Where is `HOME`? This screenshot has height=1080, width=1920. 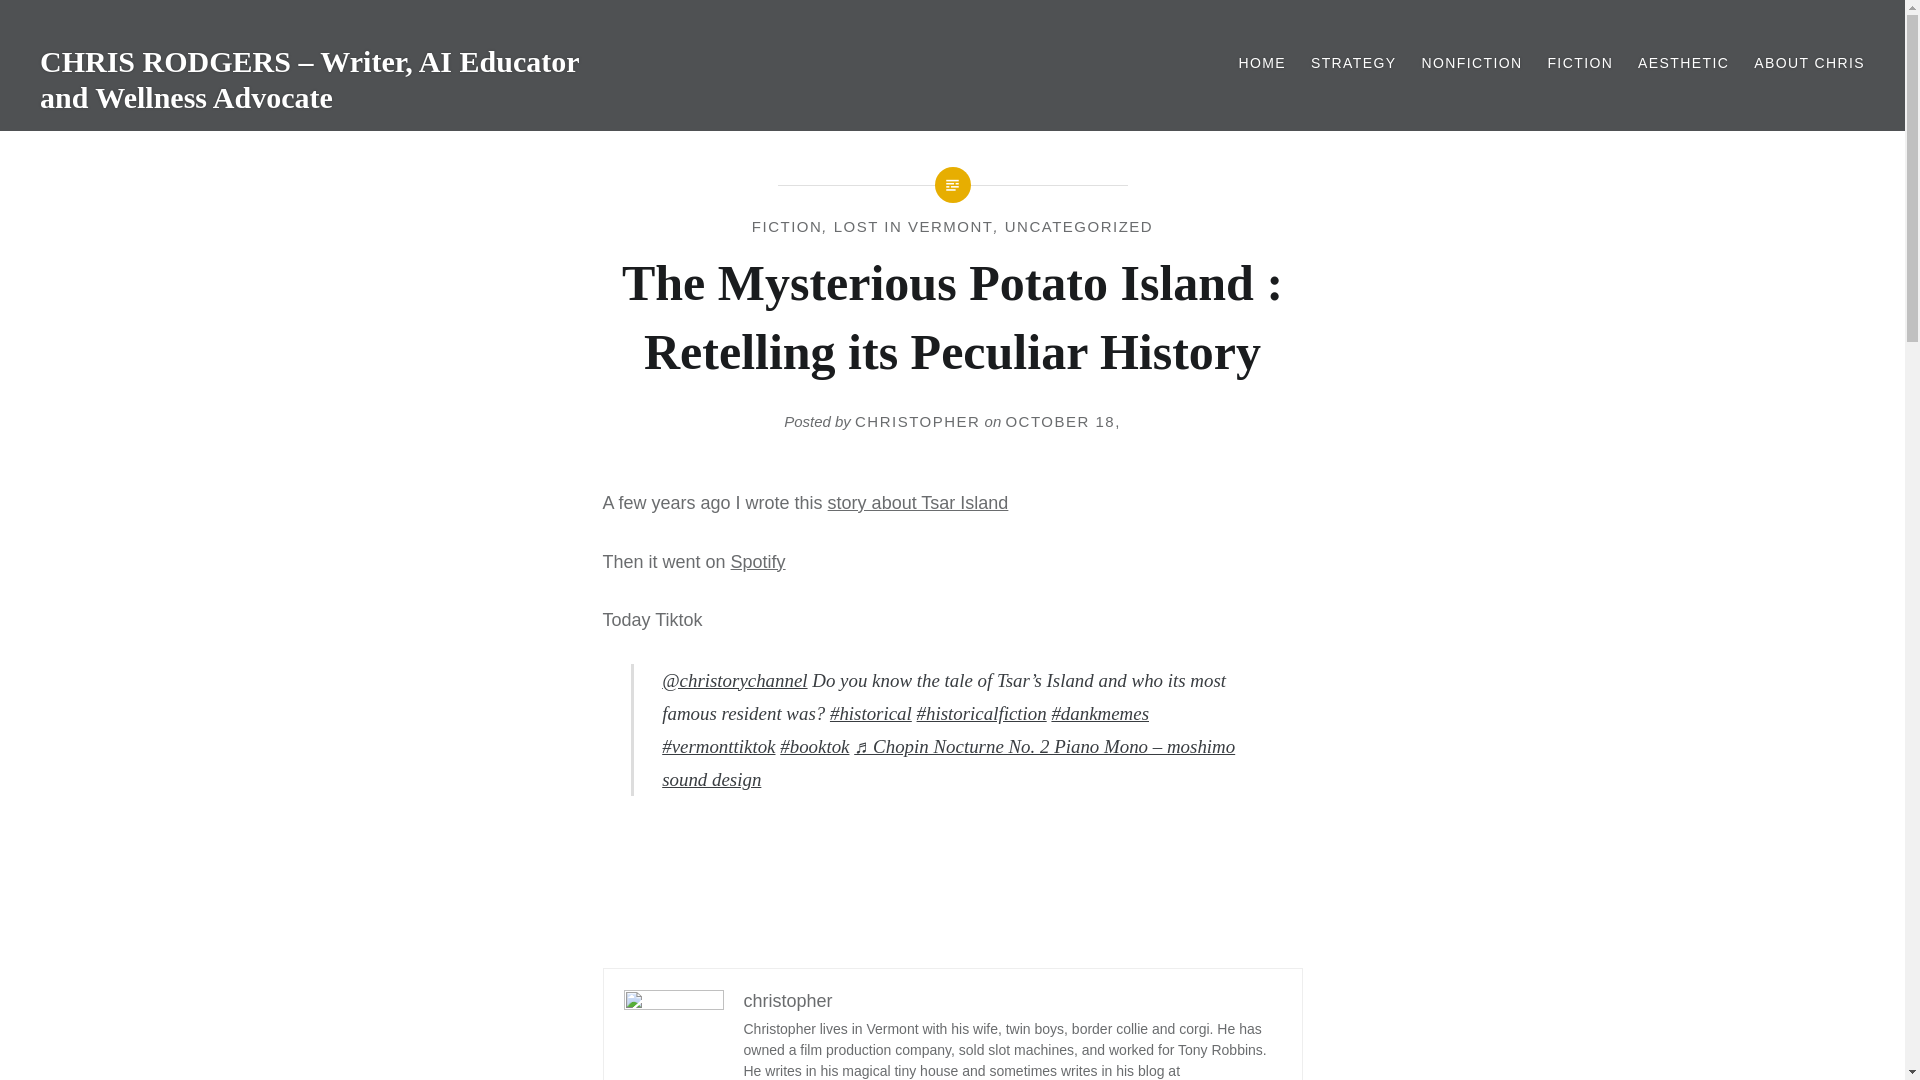
HOME is located at coordinates (1262, 62).